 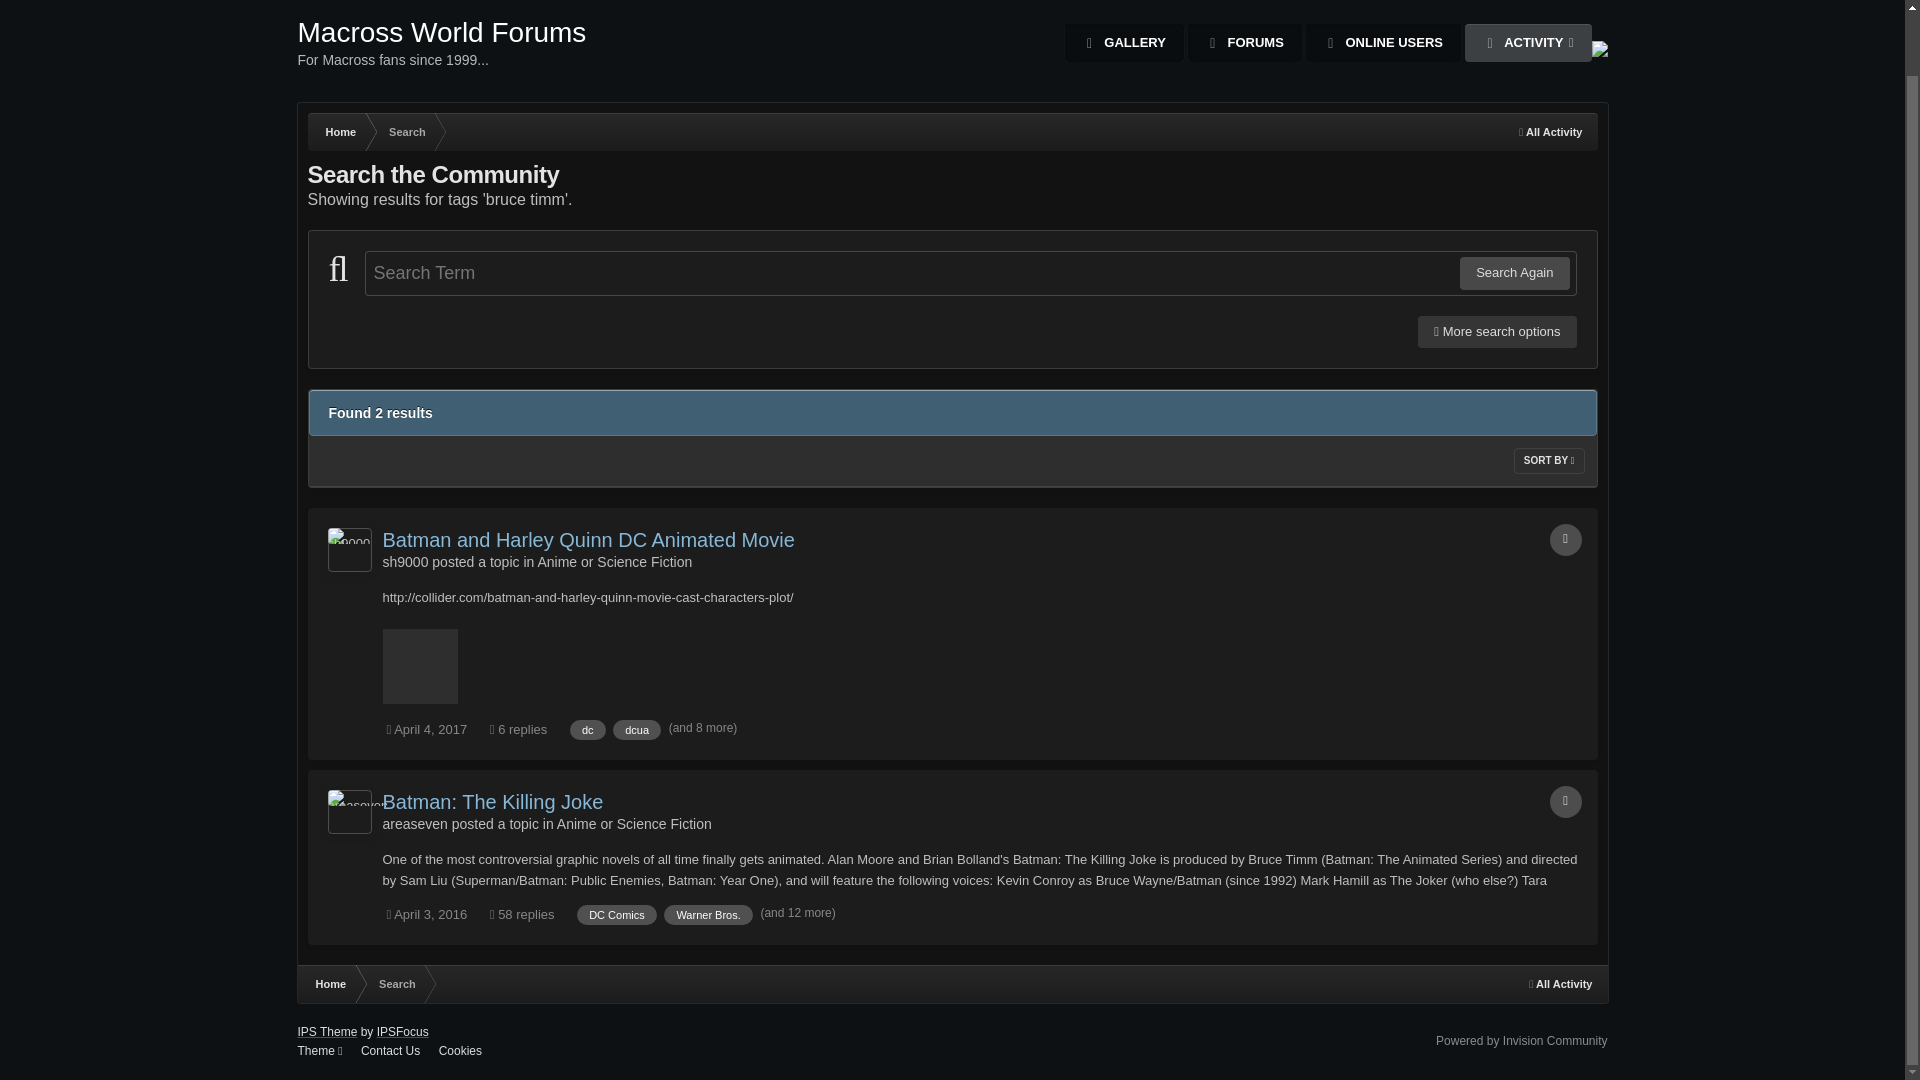 I want to click on All Activity, so click(x=1244, y=42).